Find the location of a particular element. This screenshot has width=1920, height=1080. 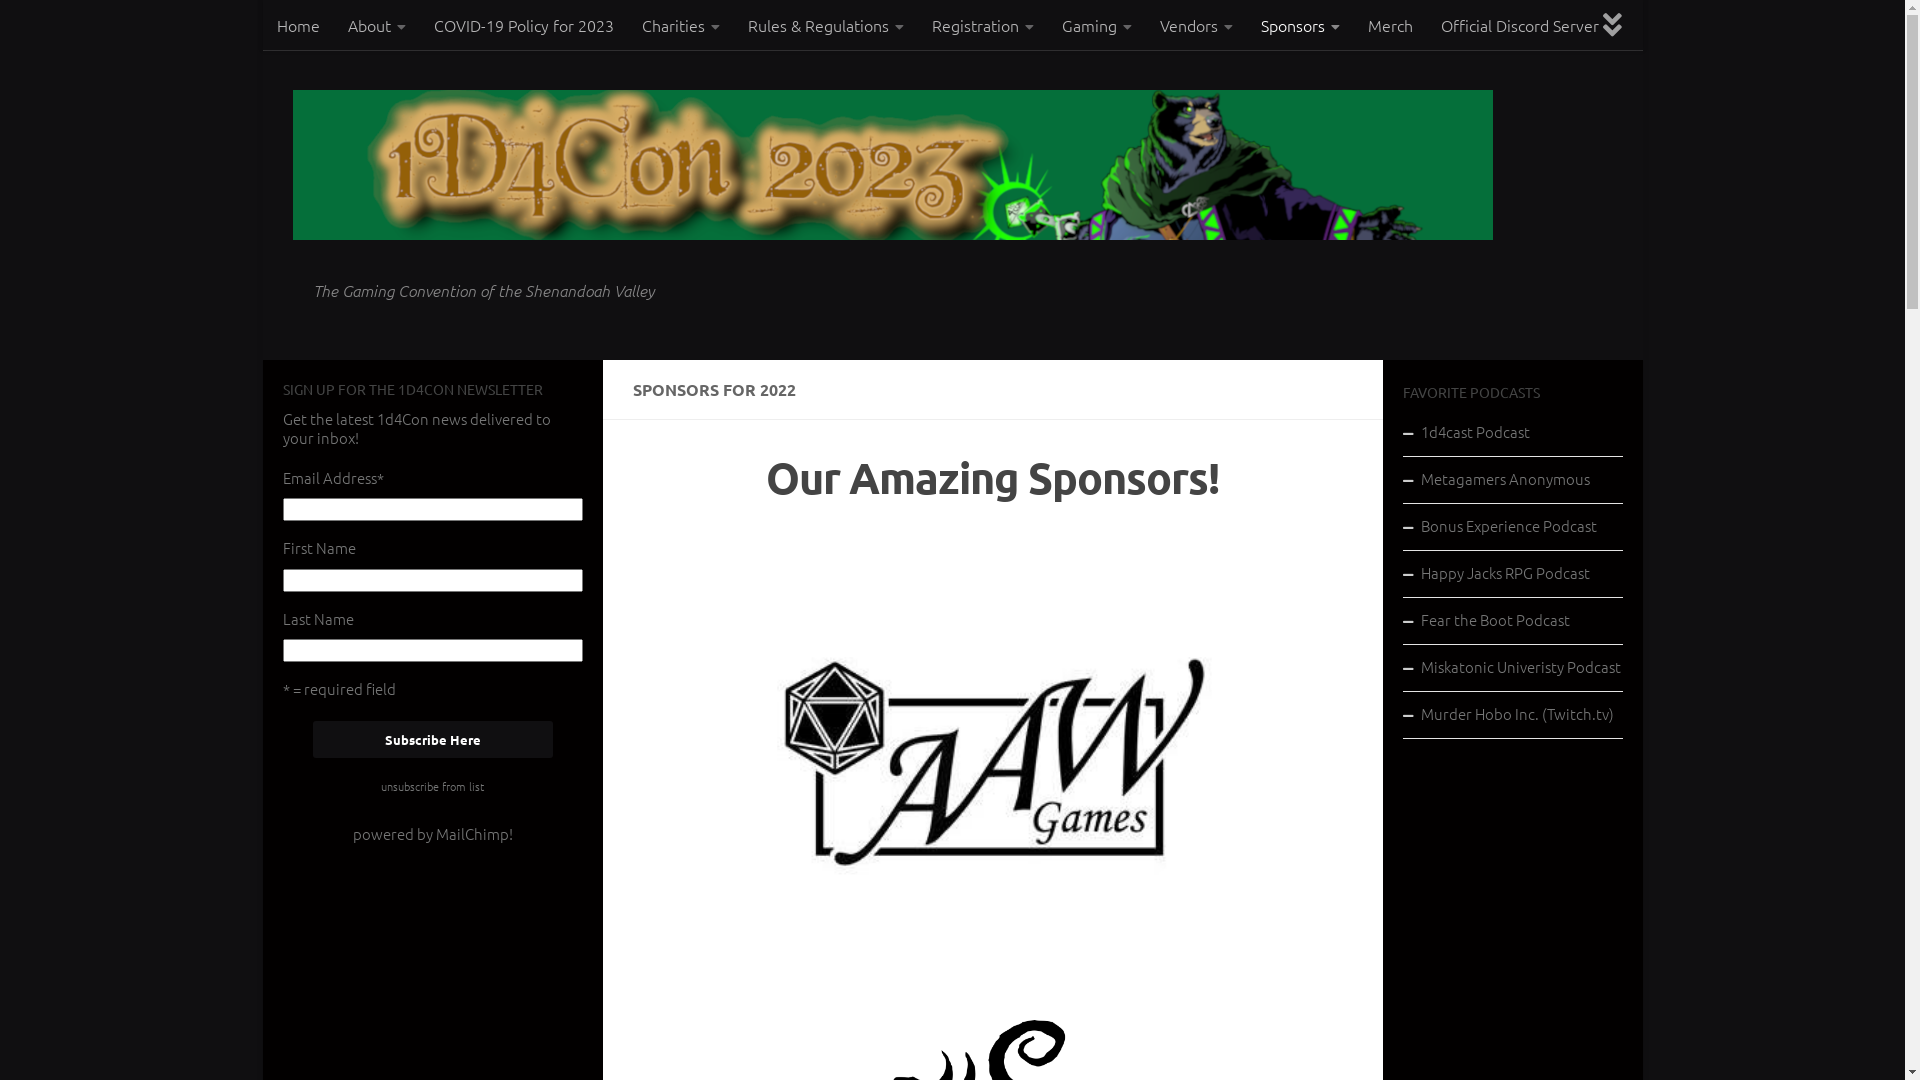

Vendors is located at coordinates (1196, 26).